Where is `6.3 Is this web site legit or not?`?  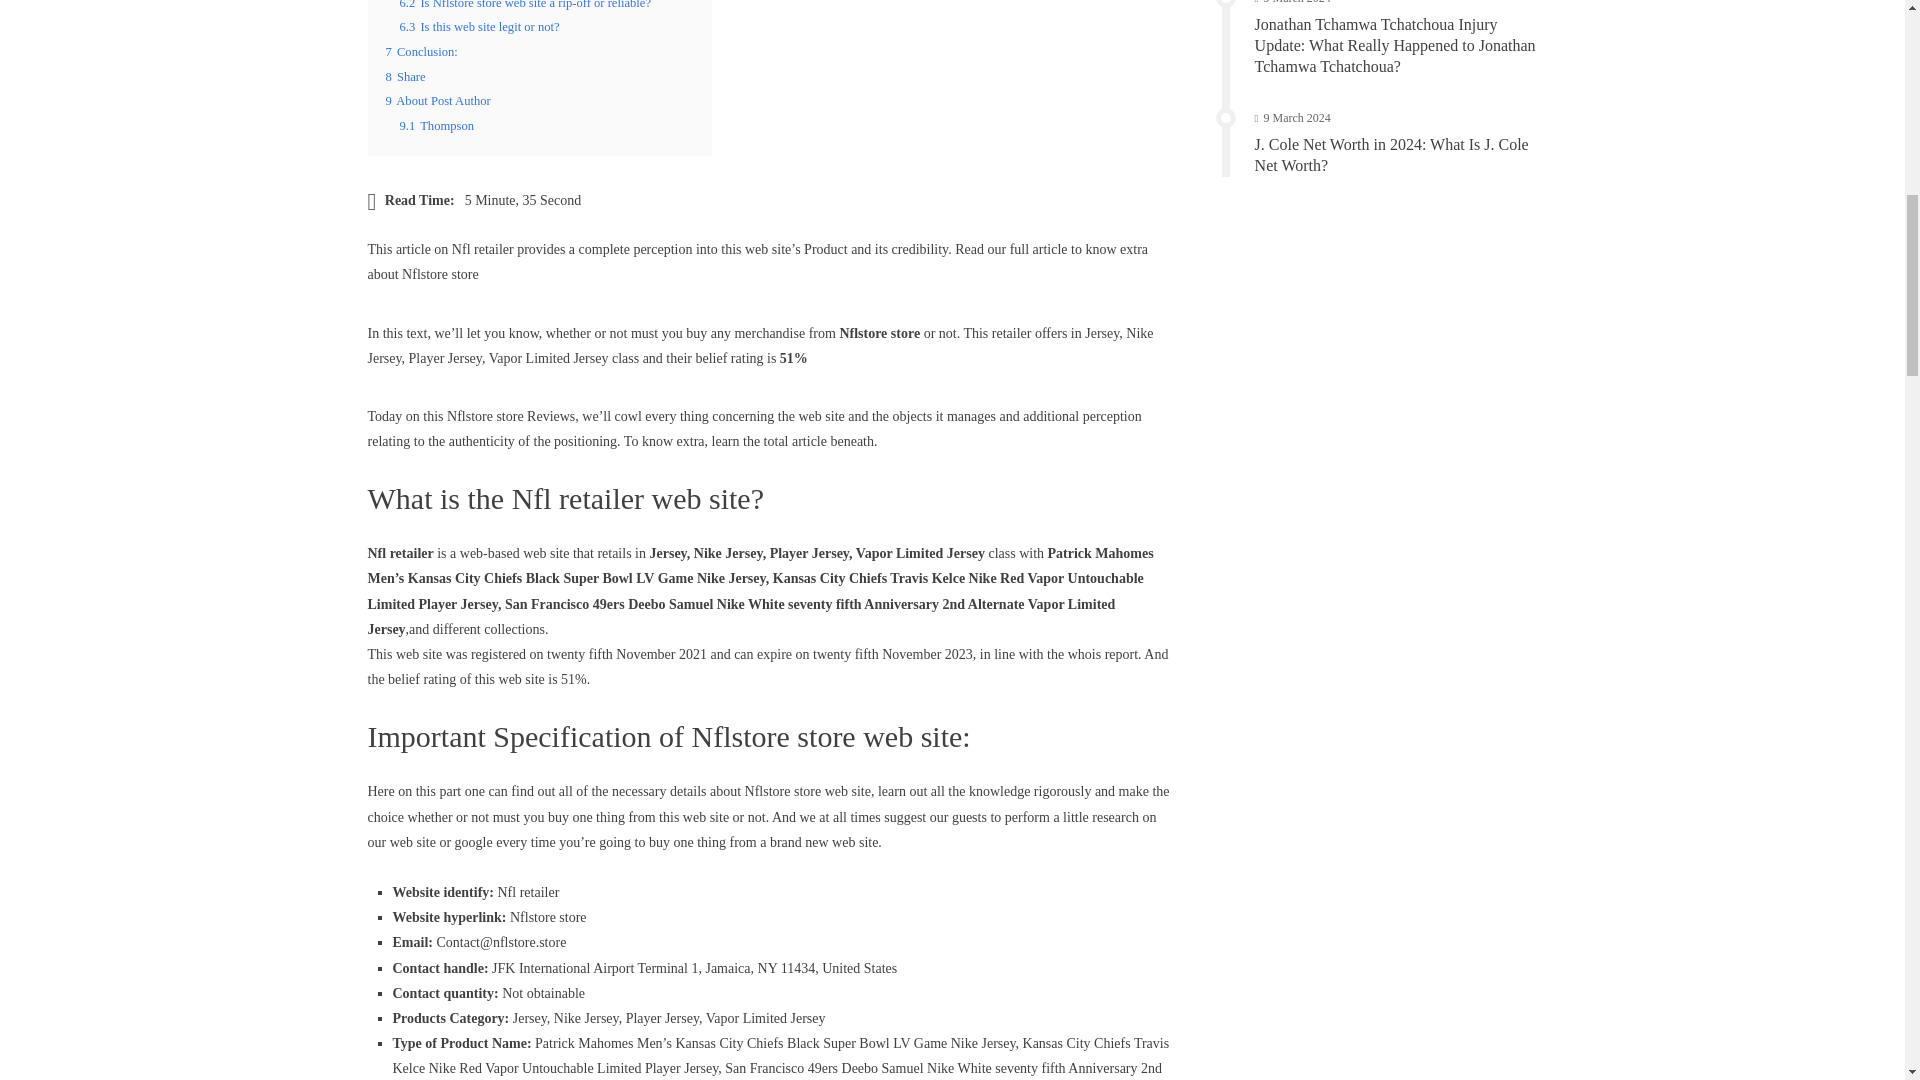 6.3 Is this web site legit or not? is located at coordinates (480, 26).